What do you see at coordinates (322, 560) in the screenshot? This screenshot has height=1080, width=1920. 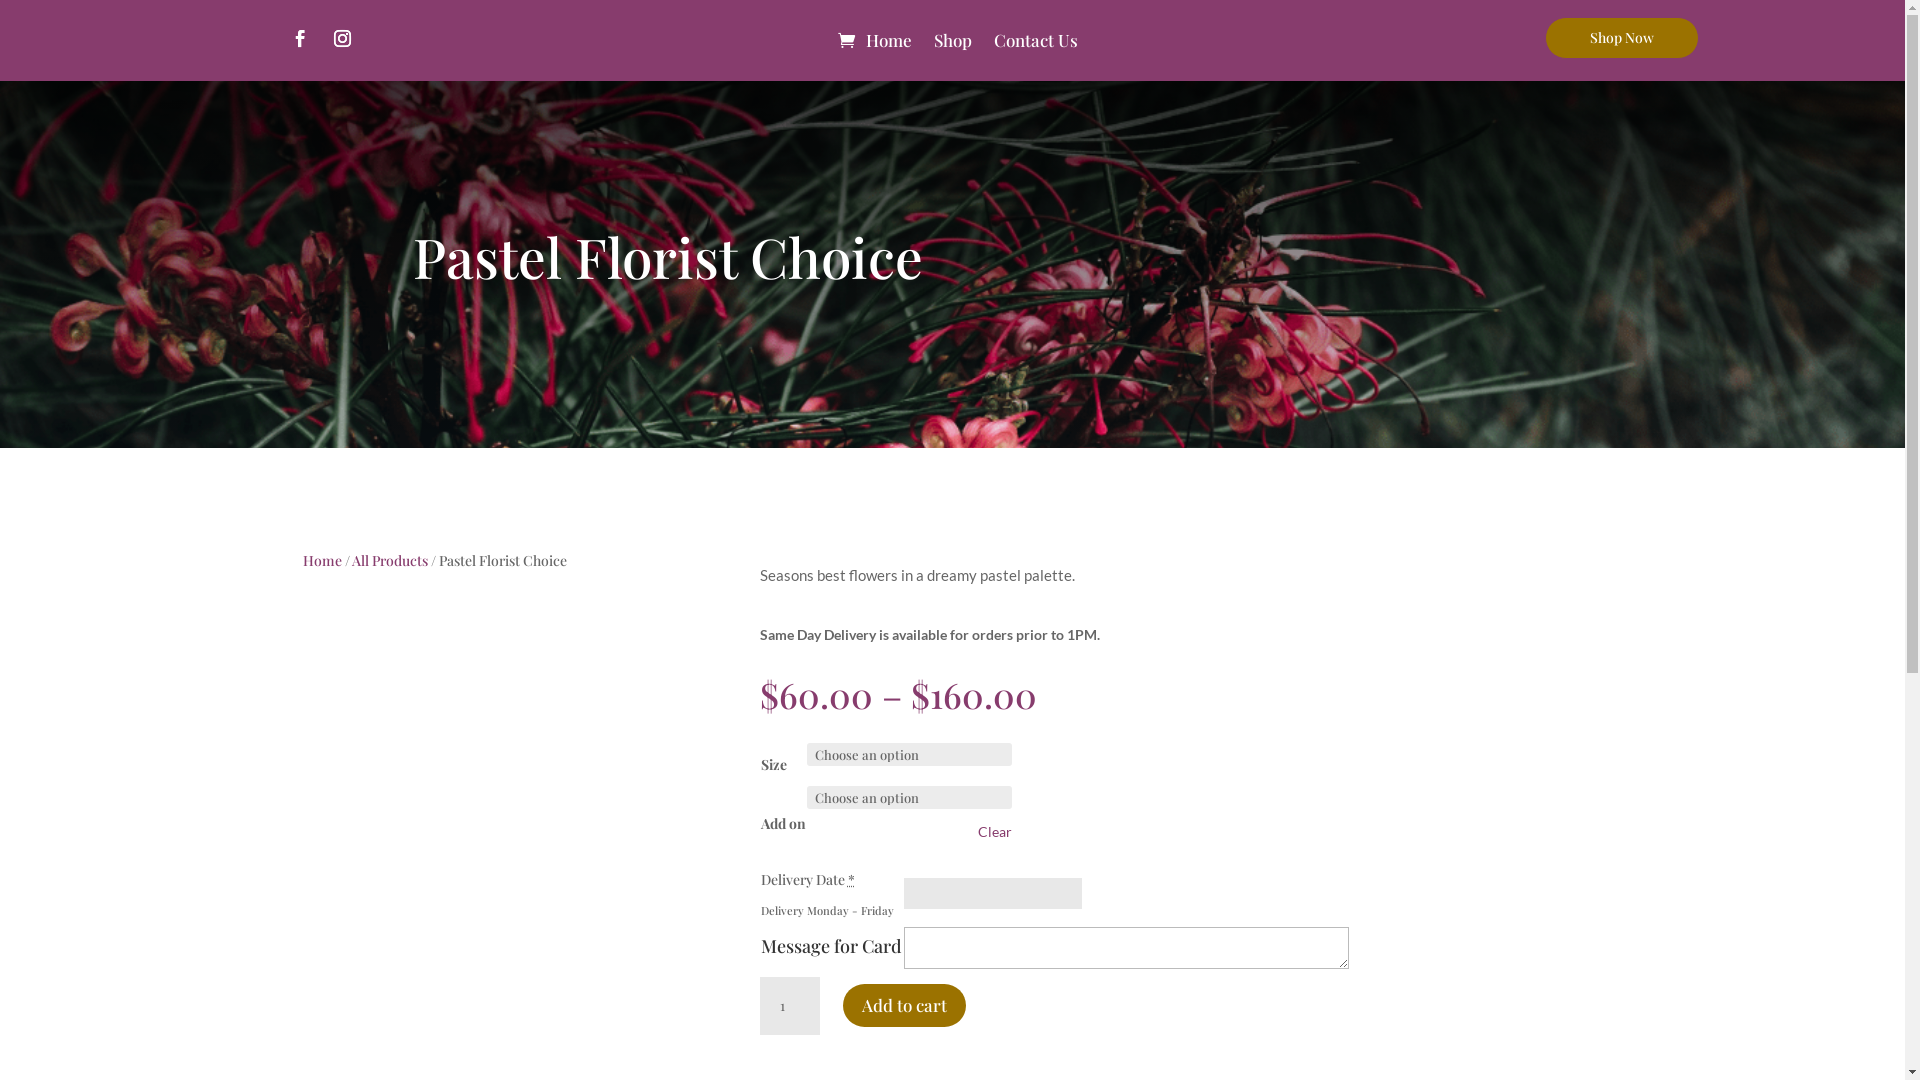 I see `Home` at bounding box center [322, 560].